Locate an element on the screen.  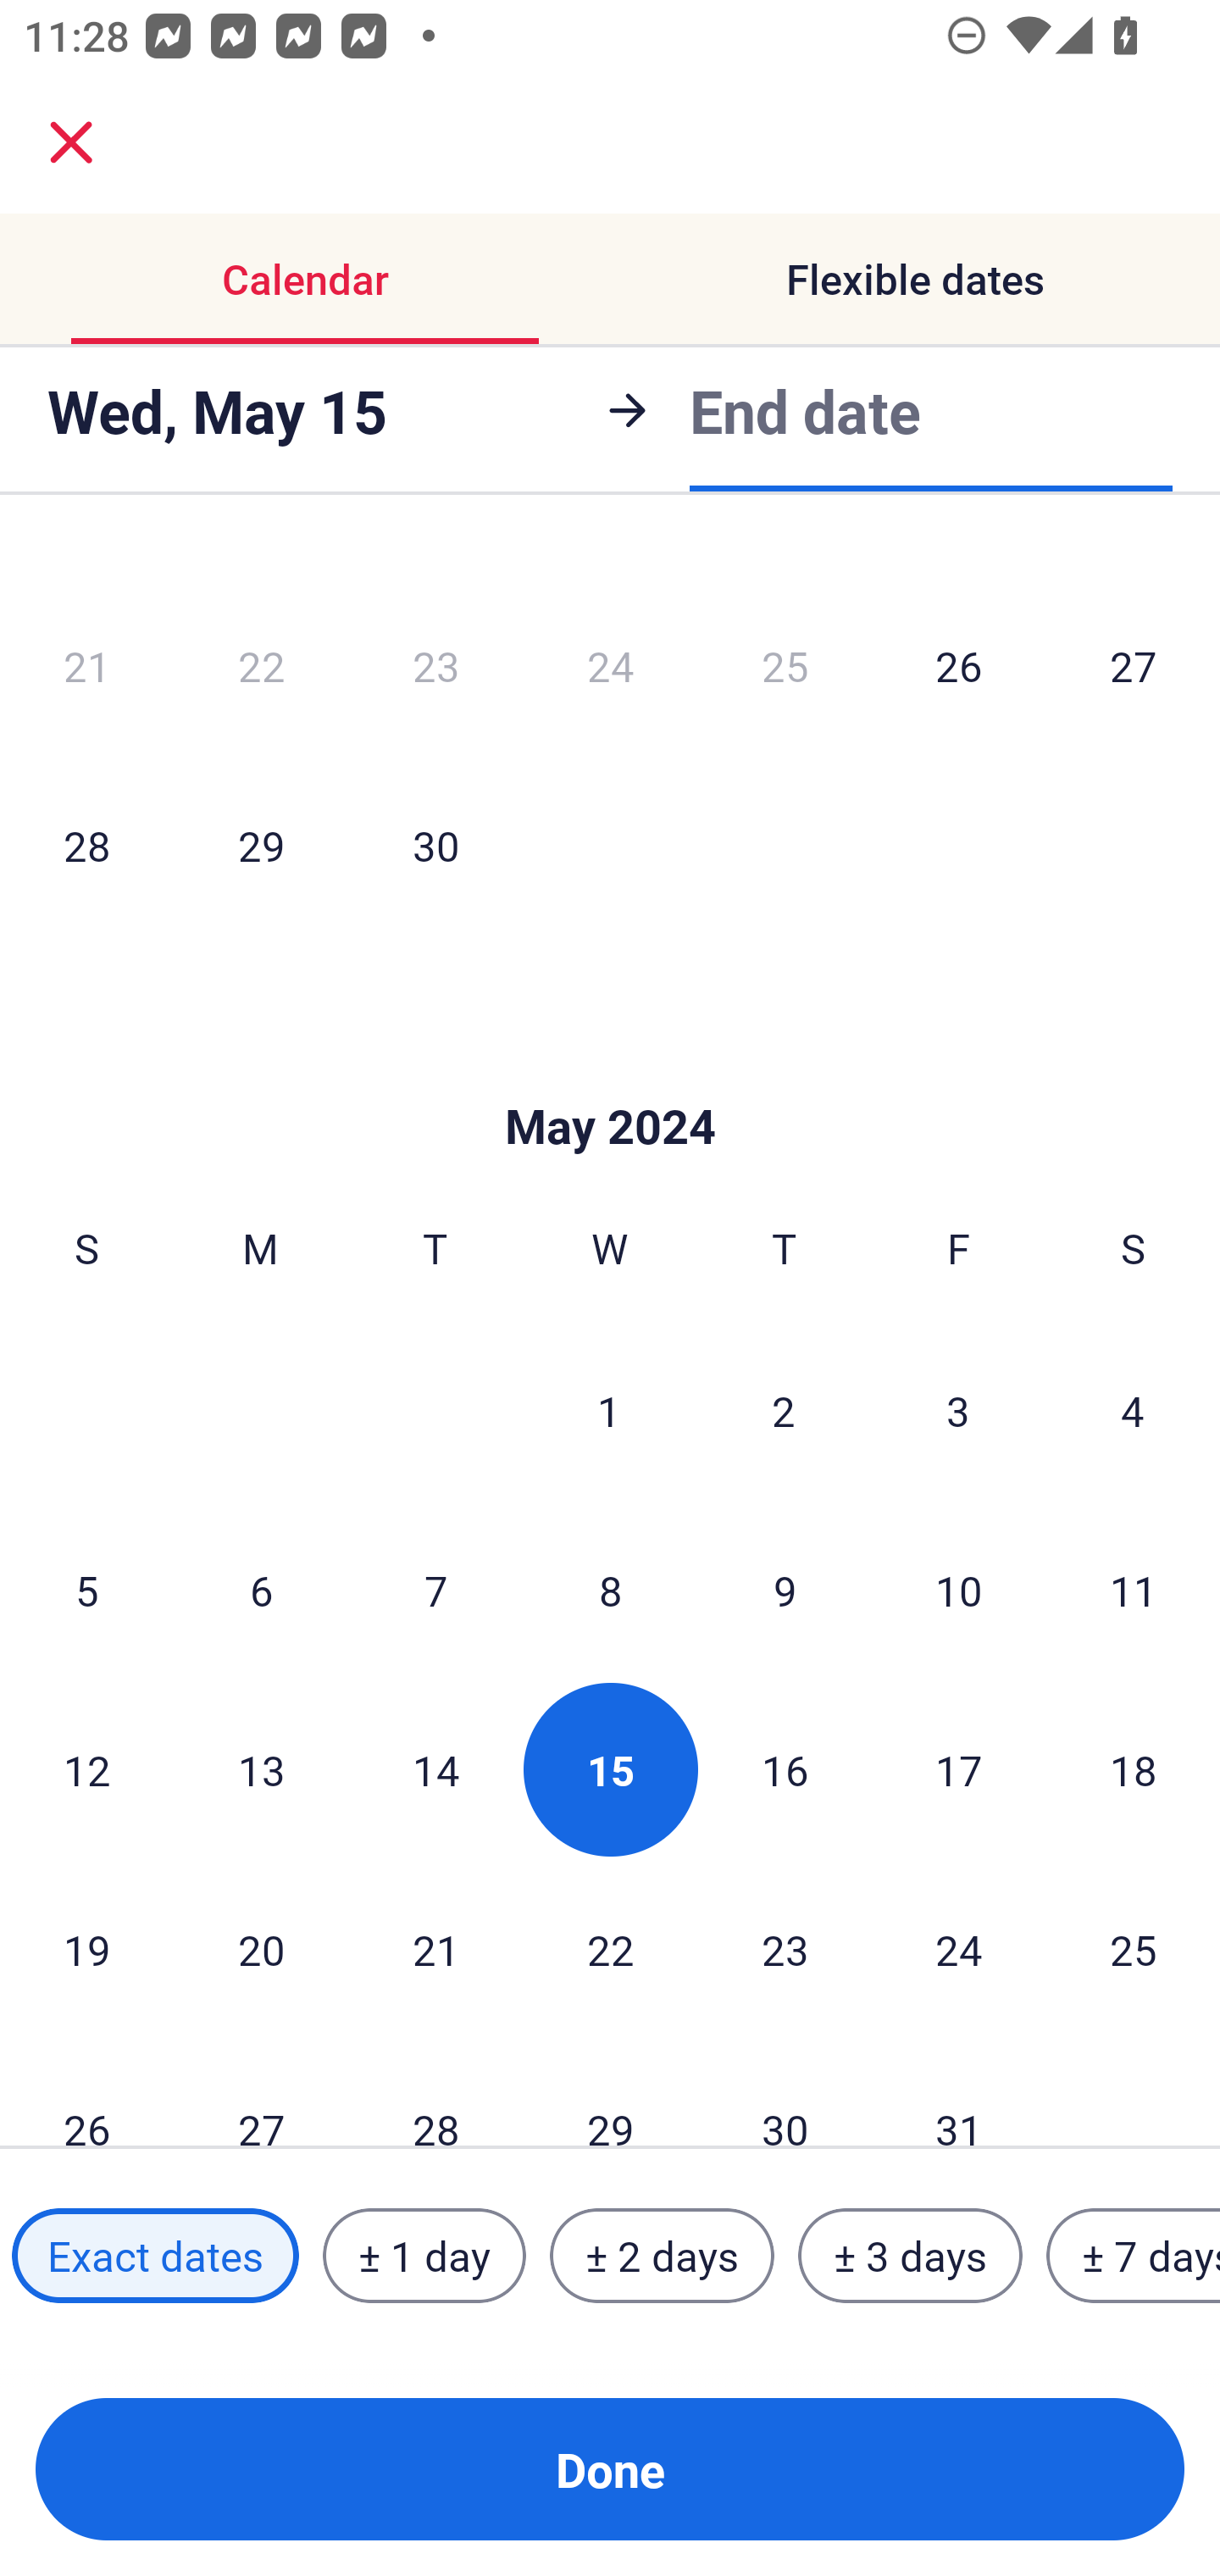
22 Wednesday, May 22, 2024 is located at coordinates (610, 1948).